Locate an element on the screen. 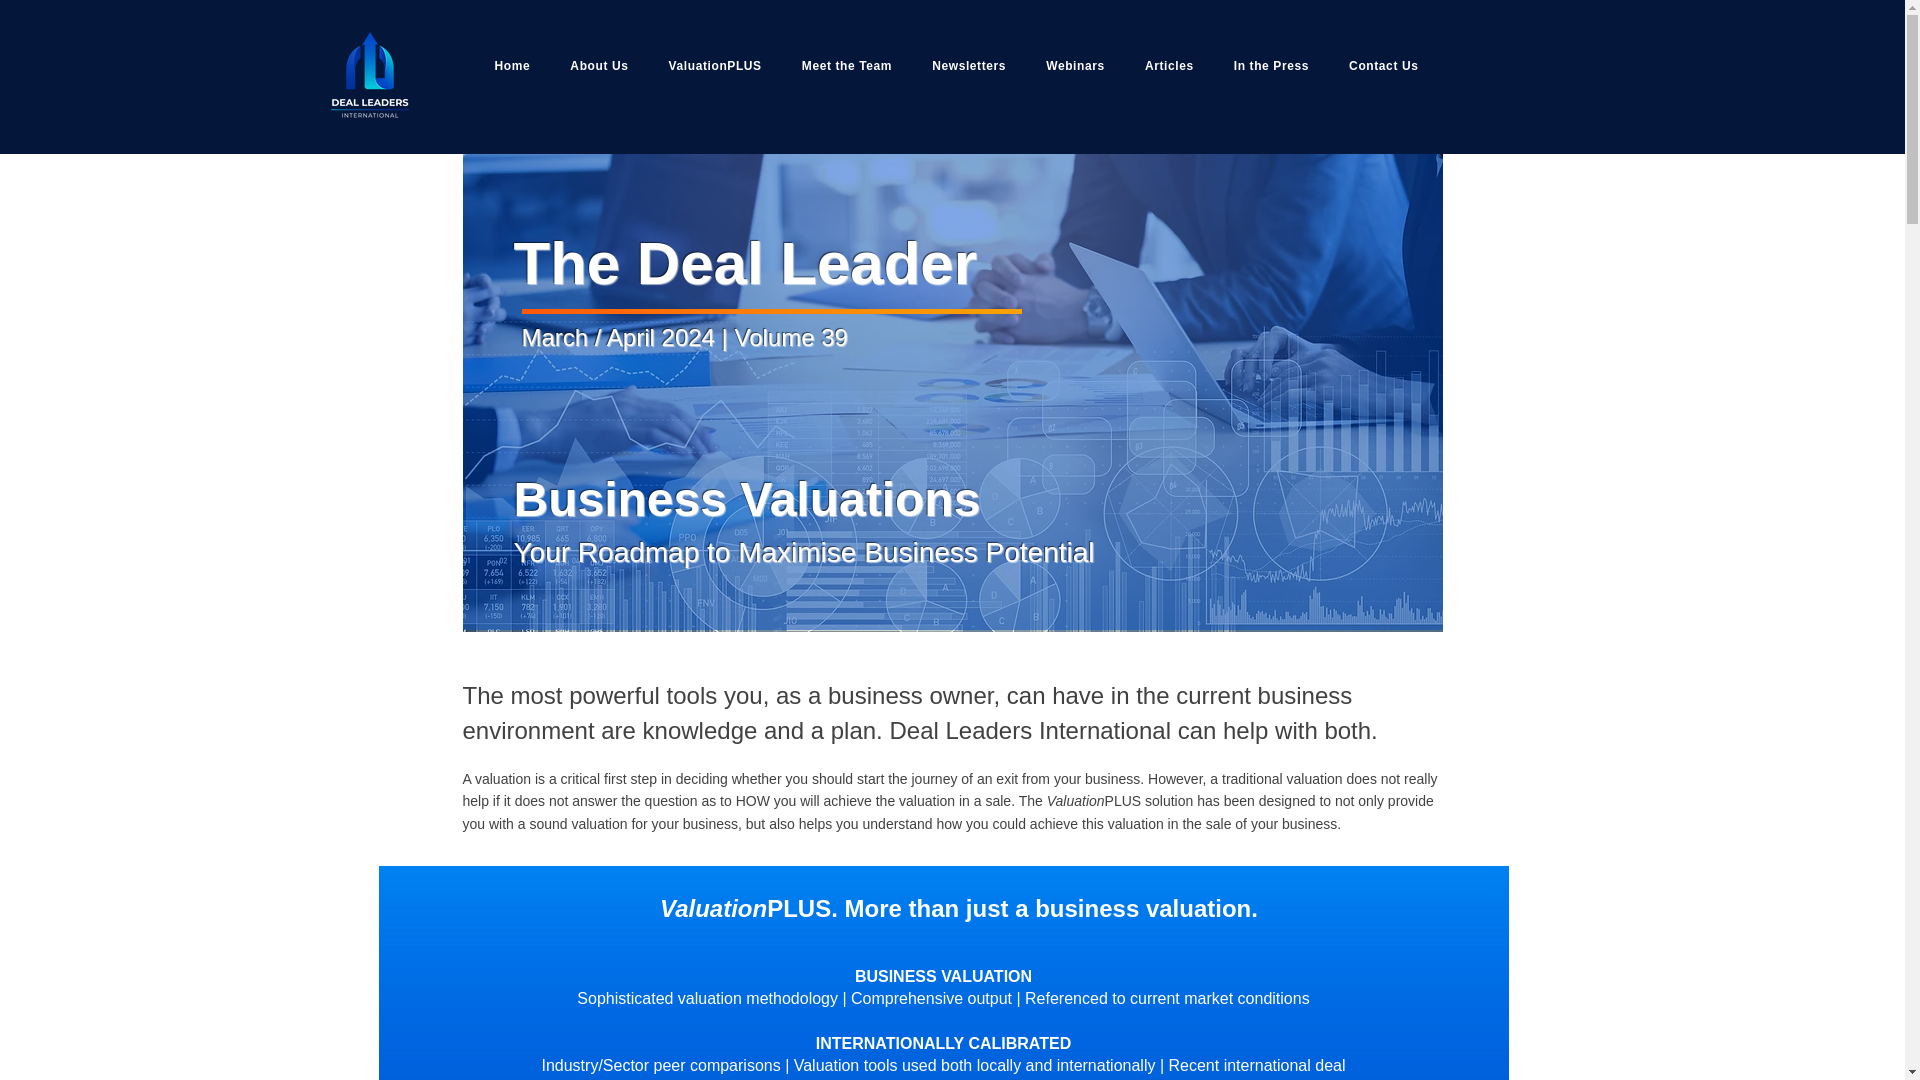 Image resolution: width=1920 pixels, height=1080 pixels. About Us is located at coordinates (599, 65).